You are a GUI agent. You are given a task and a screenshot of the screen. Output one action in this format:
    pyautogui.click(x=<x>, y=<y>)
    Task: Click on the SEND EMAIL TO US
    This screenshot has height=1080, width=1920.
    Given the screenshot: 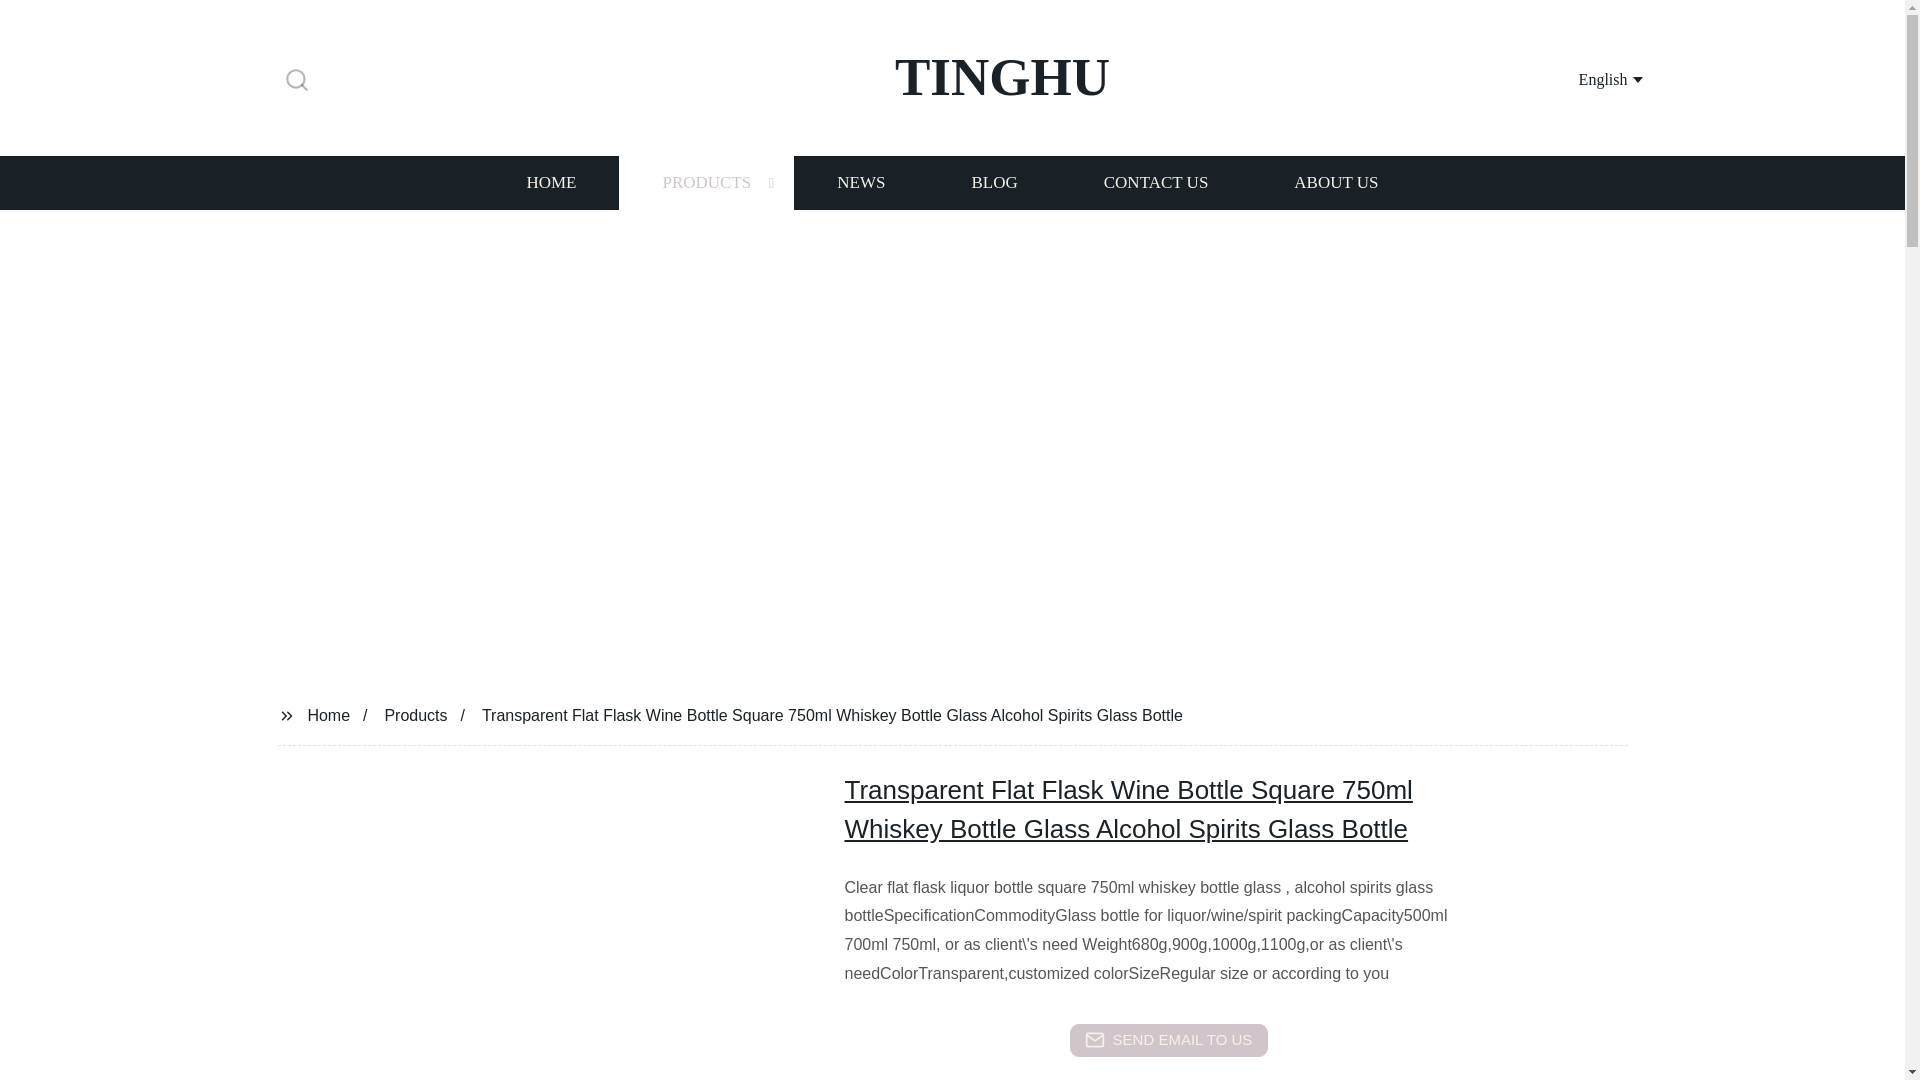 What is the action you would take?
    pyautogui.click(x=1168, y=1040)
    